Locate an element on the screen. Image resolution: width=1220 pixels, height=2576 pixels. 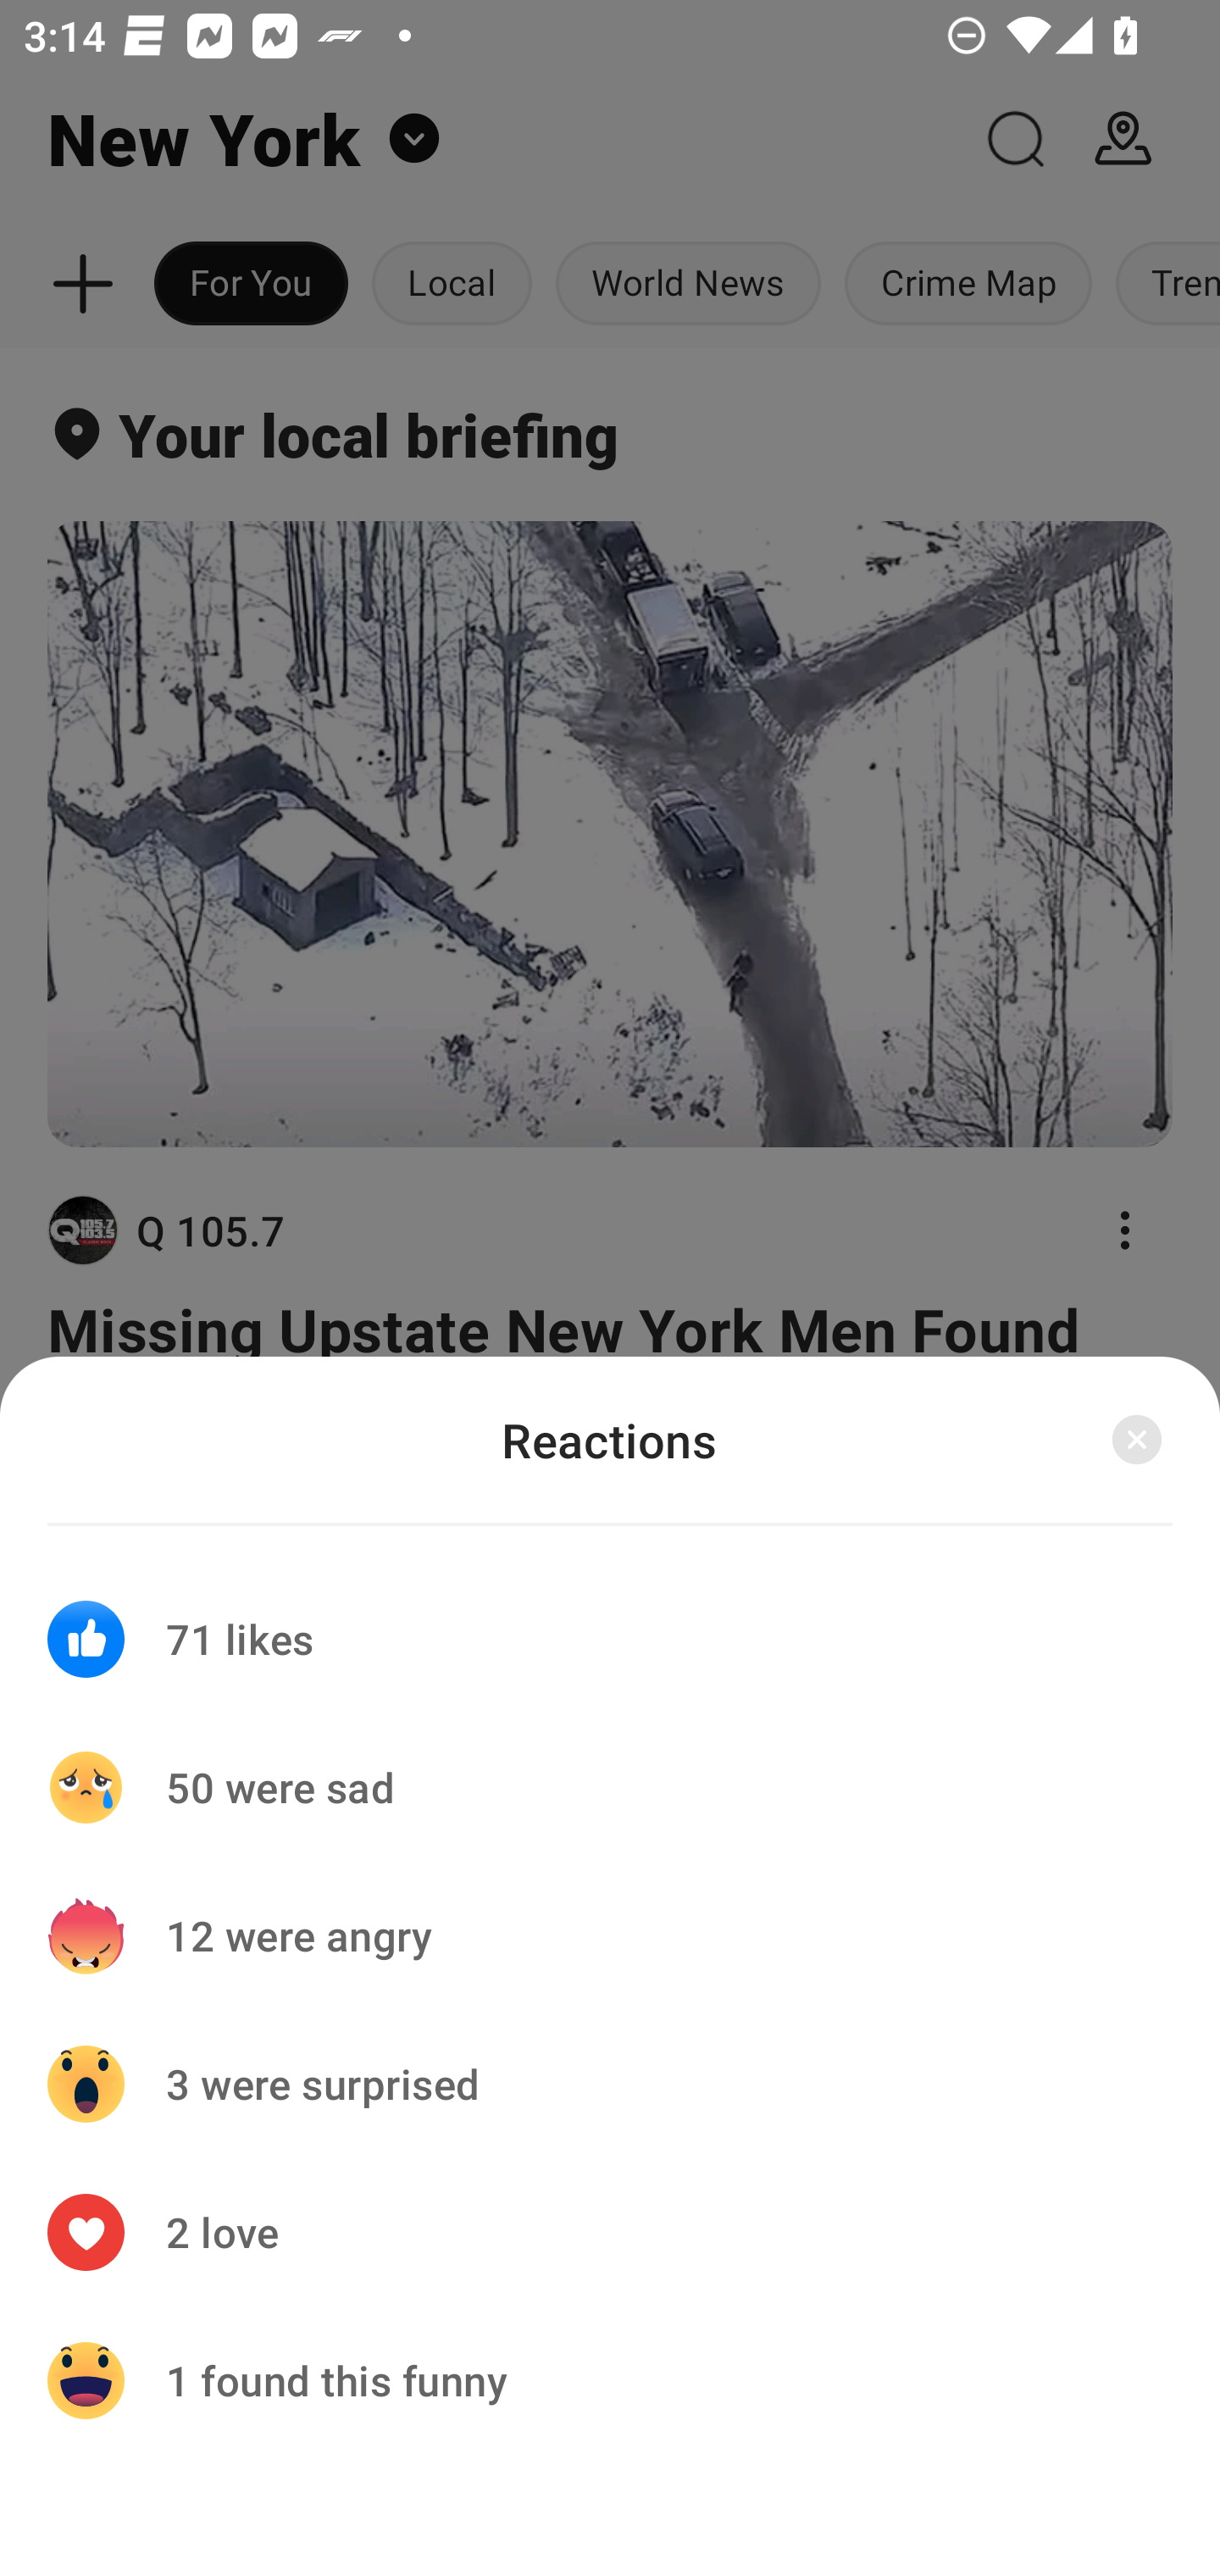
50 were sad is located at coordinates (610, 1787).